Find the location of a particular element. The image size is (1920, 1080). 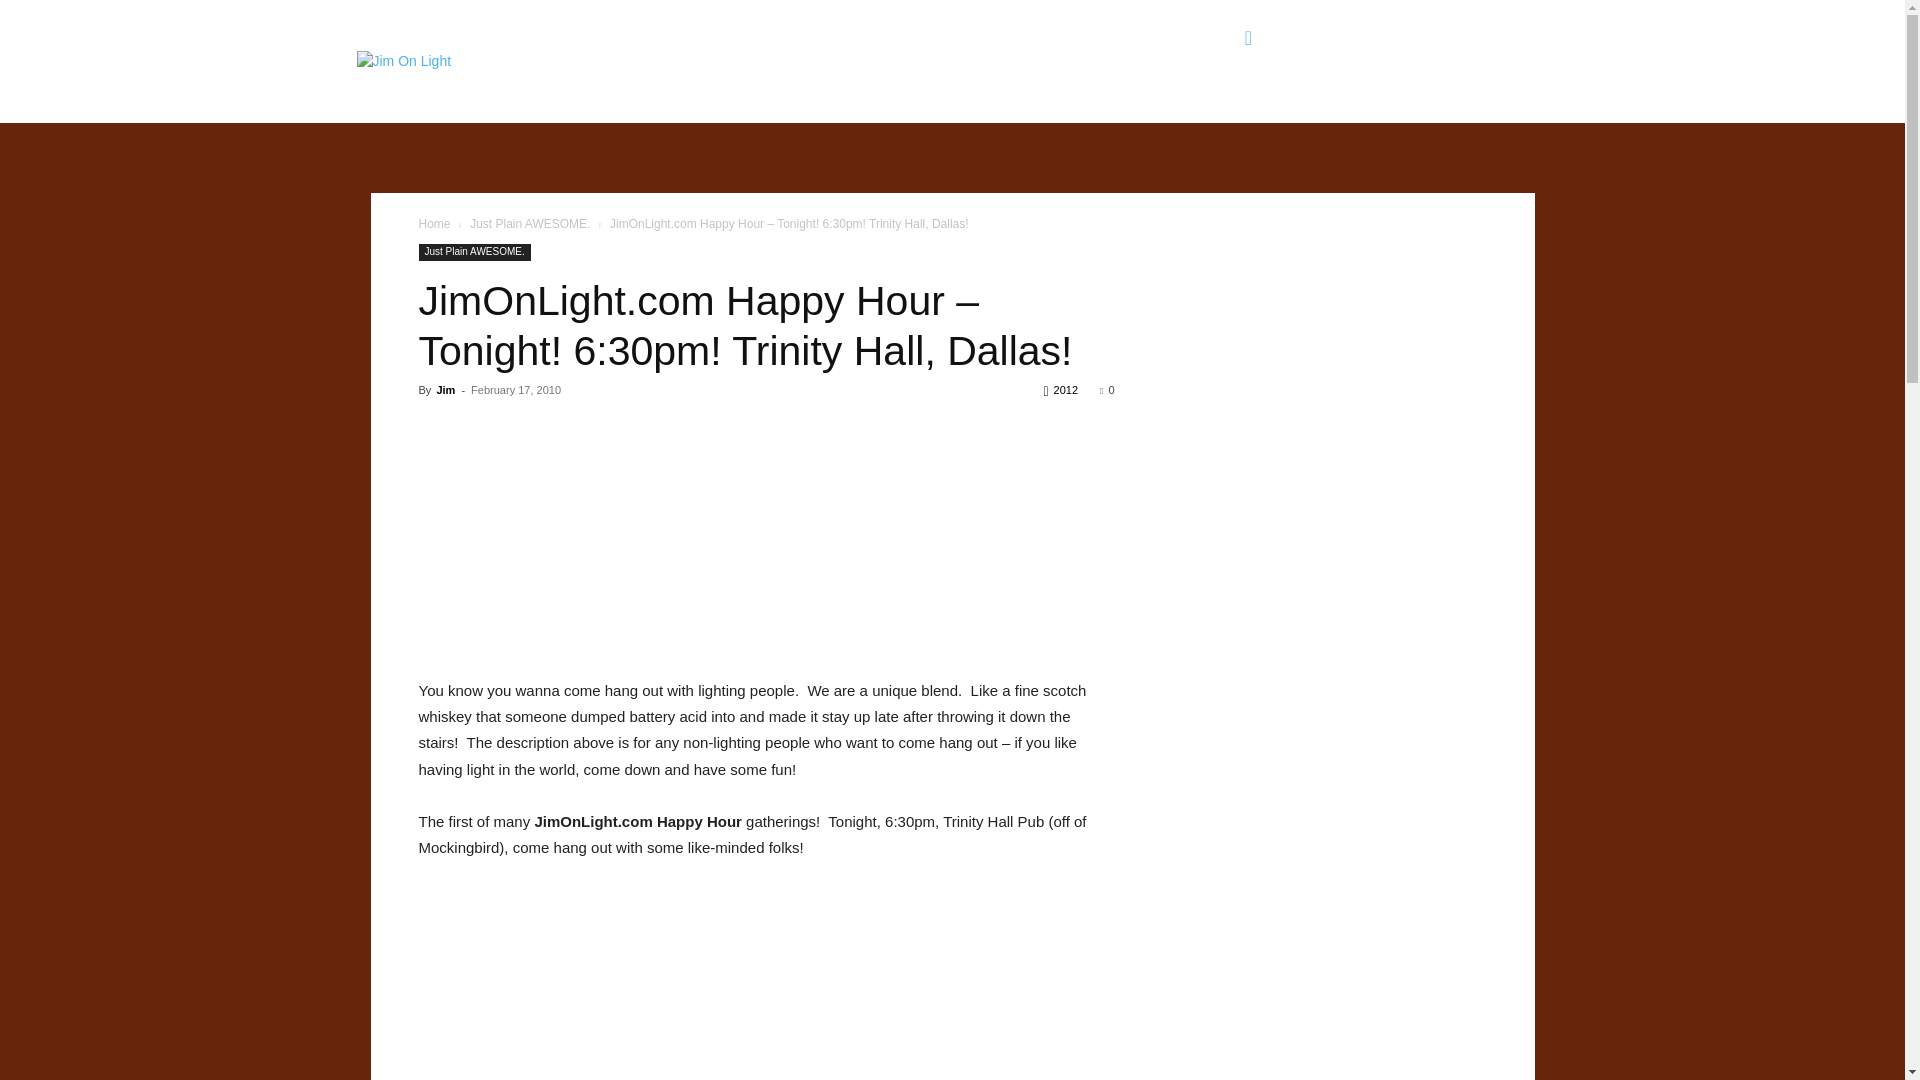

Home is located at coordinates (434, 224).